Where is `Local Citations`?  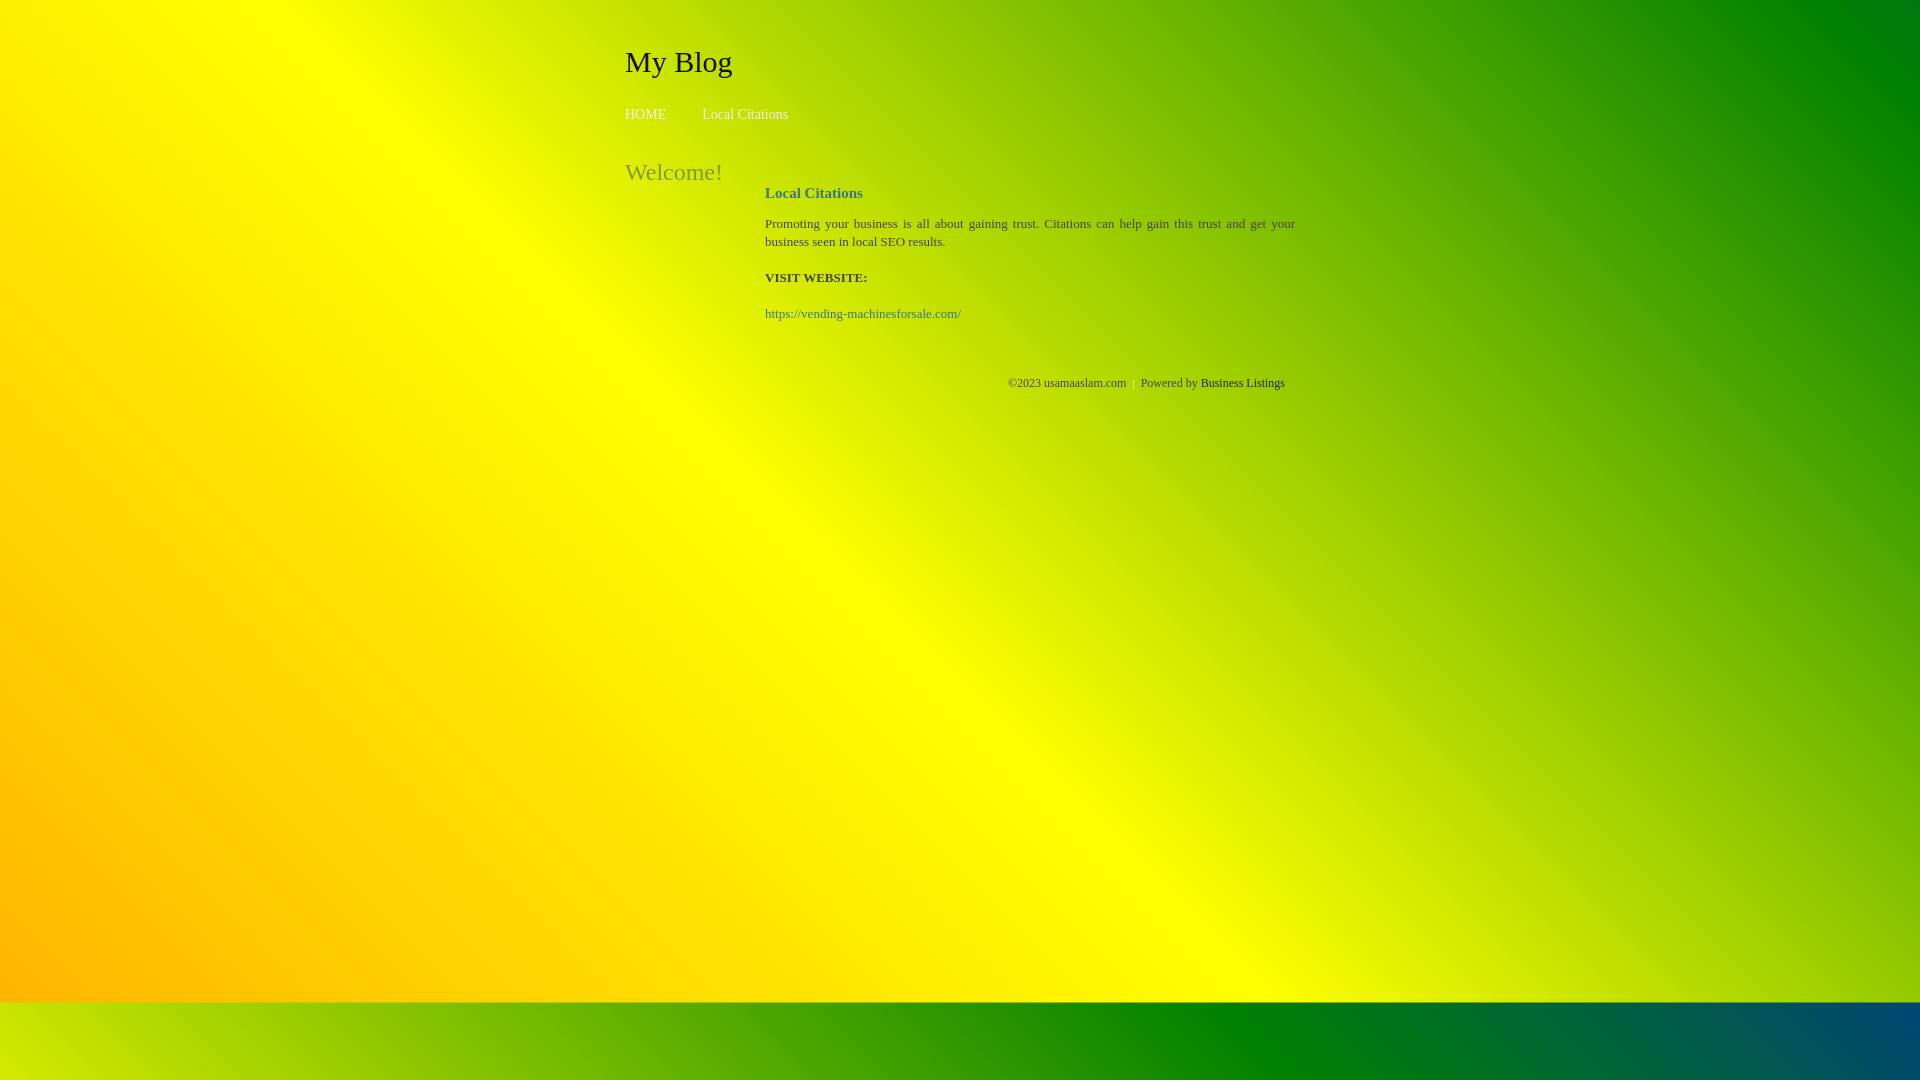 Local Citations is located at coordinates (745, 114).